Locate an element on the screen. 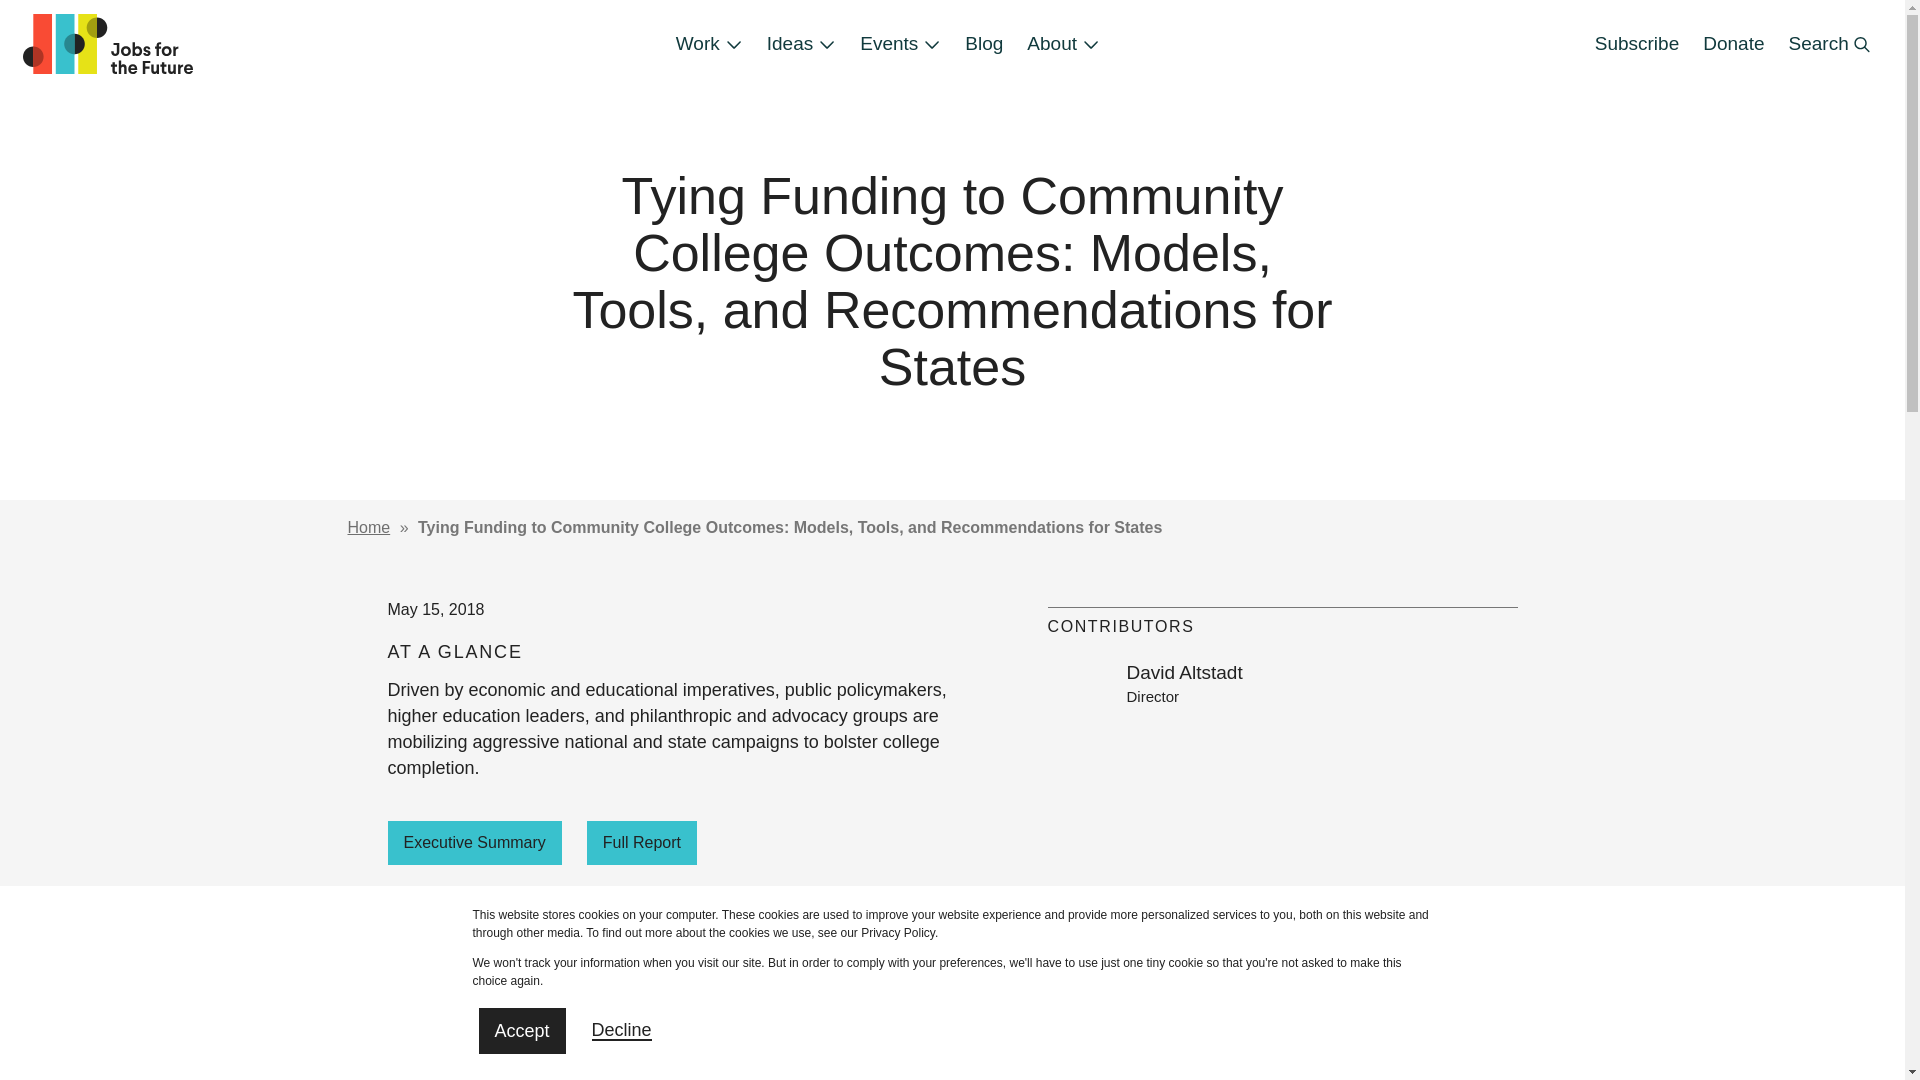  Work is located at coordinates (709, 44).